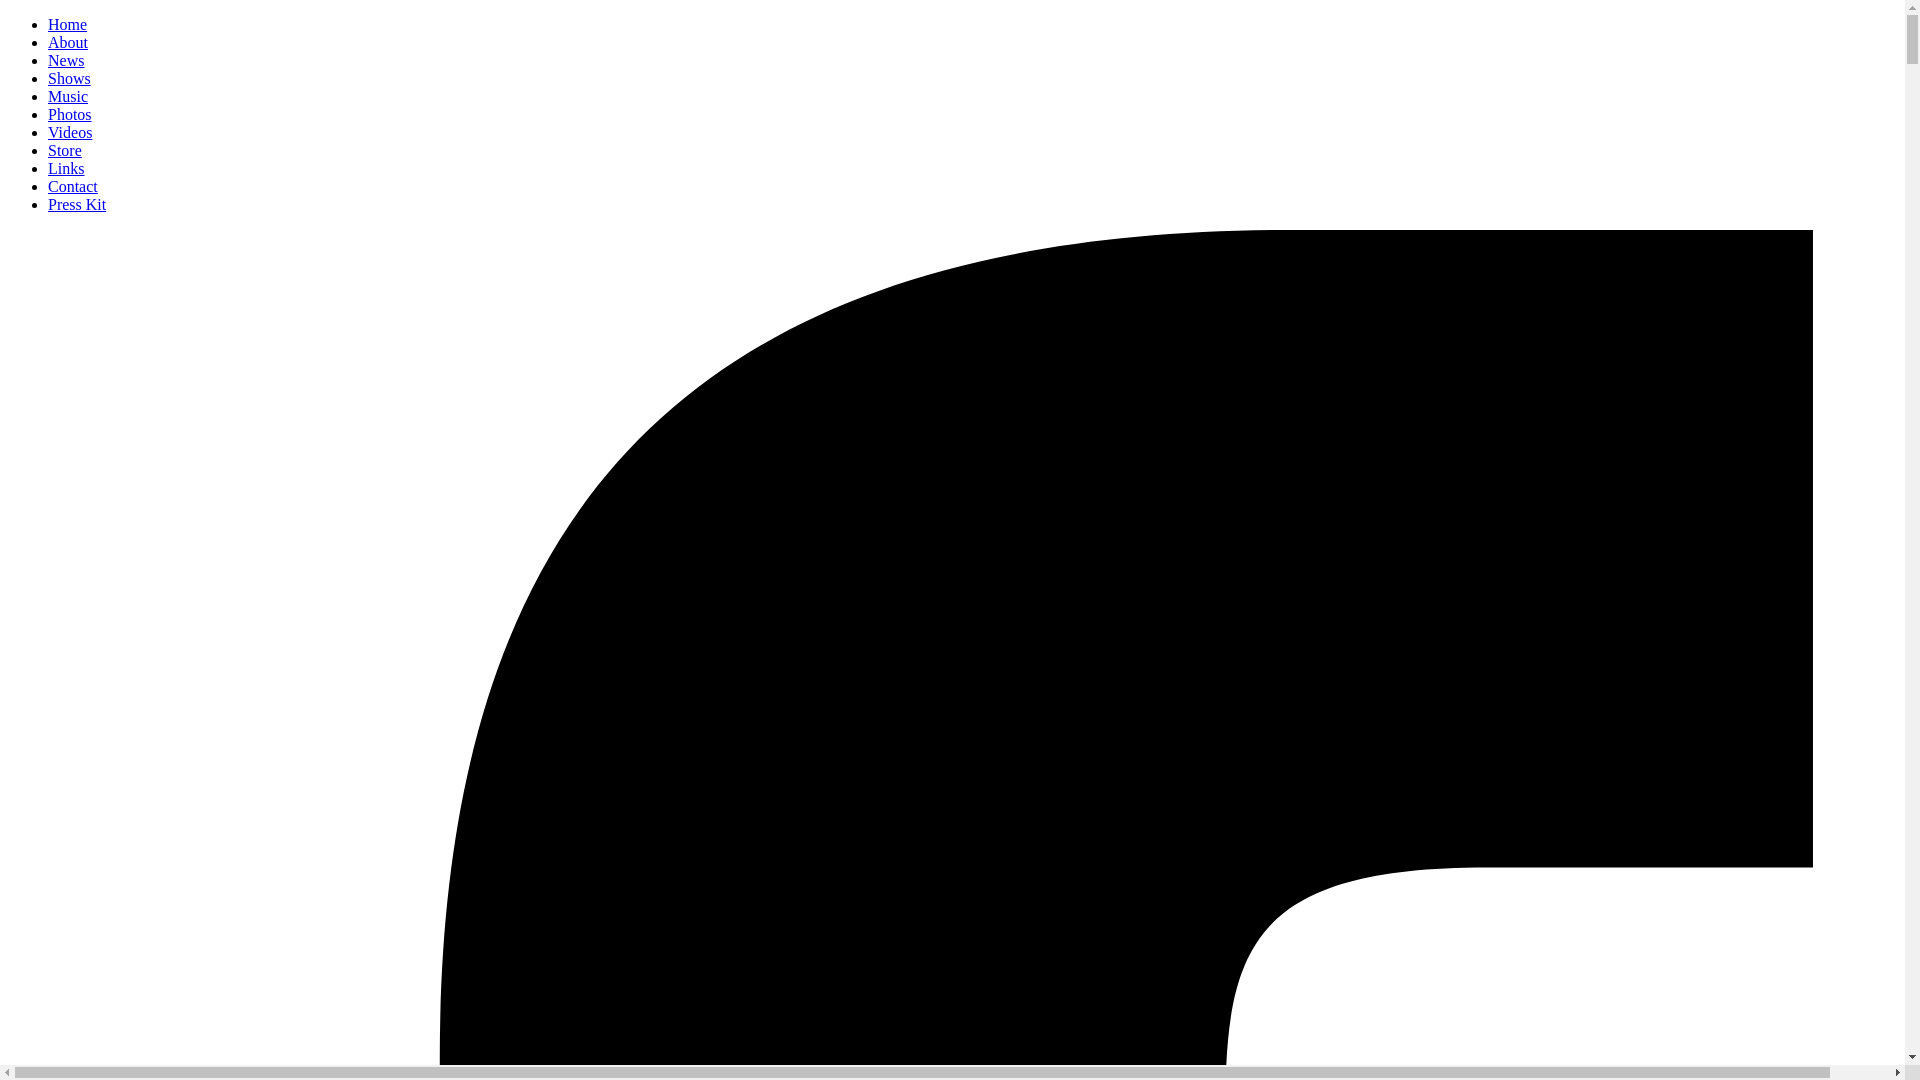  Describe the element at coordinates (70, 114) in the screenshot. I see `Photos` at that location.